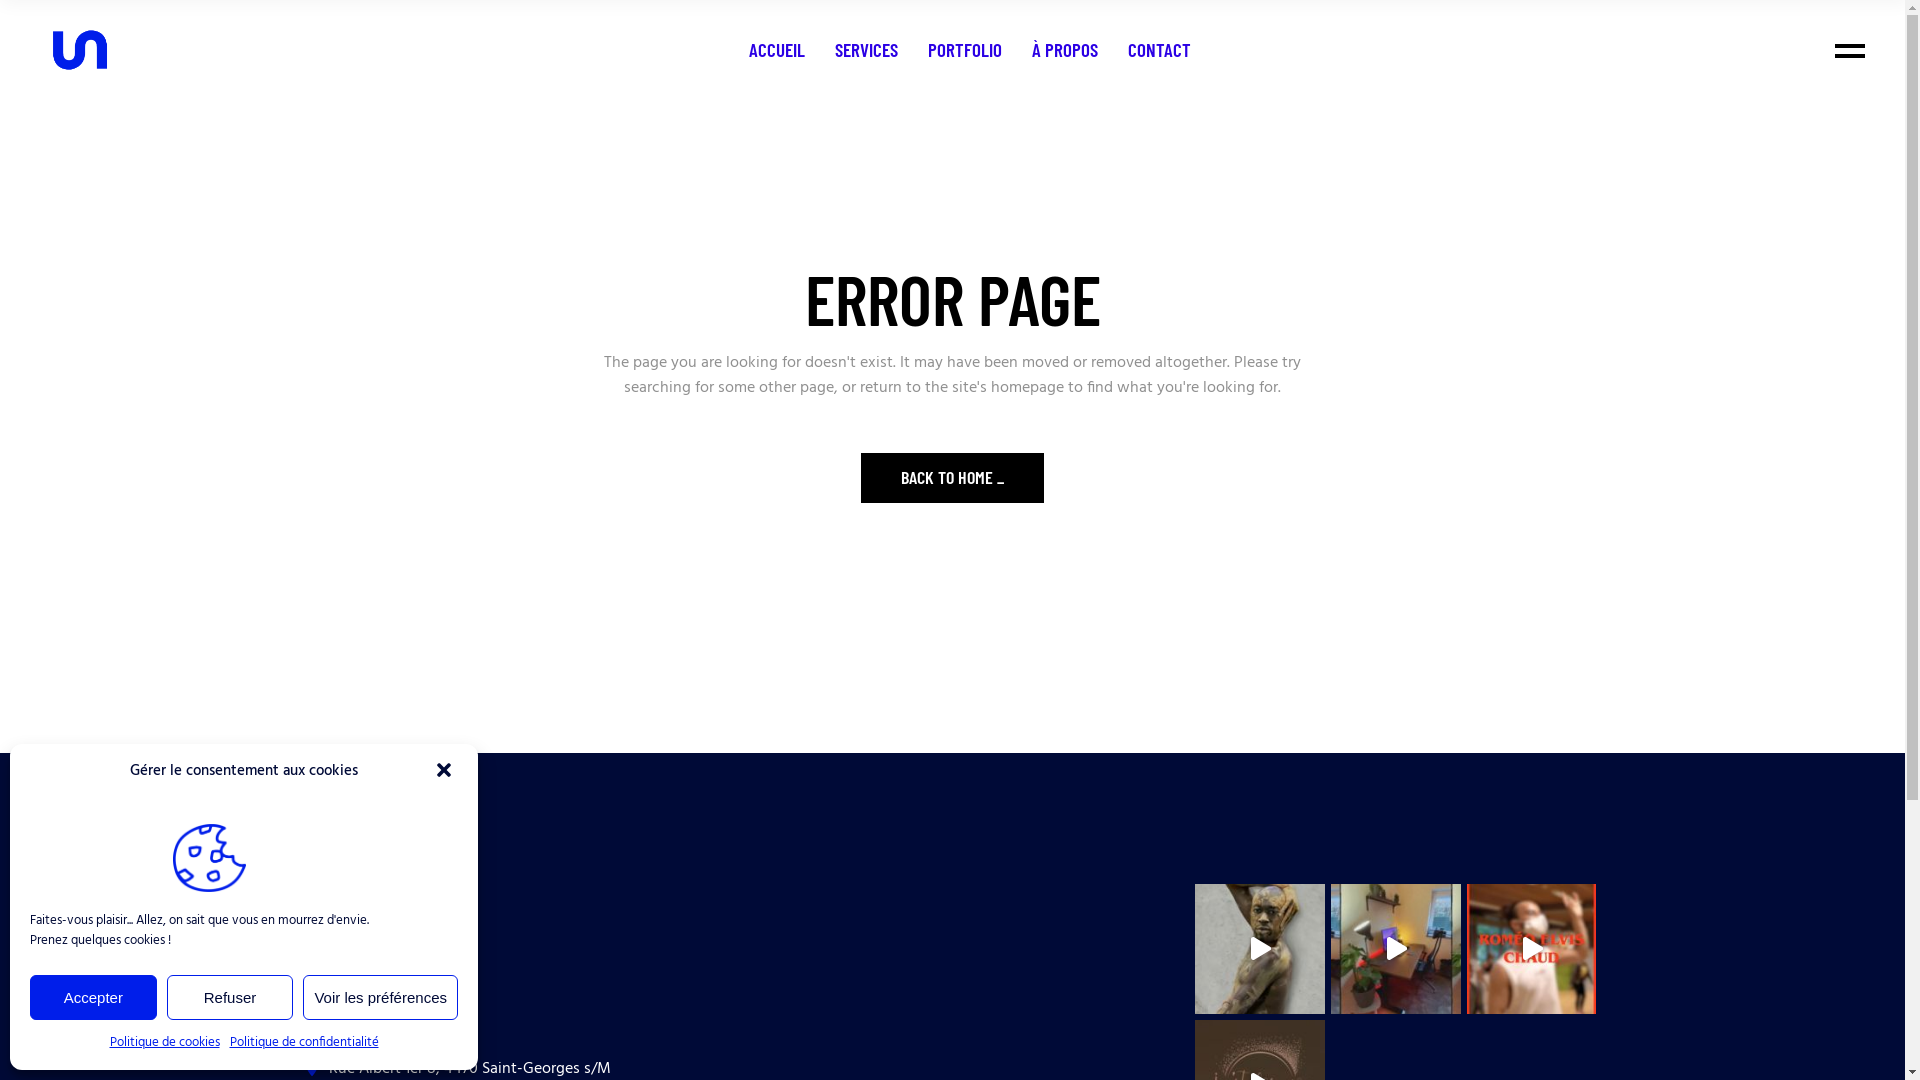 The width and height of the screenshot is (1920, 1080). I want to click on Politique de cookies, so click(165, 1042).